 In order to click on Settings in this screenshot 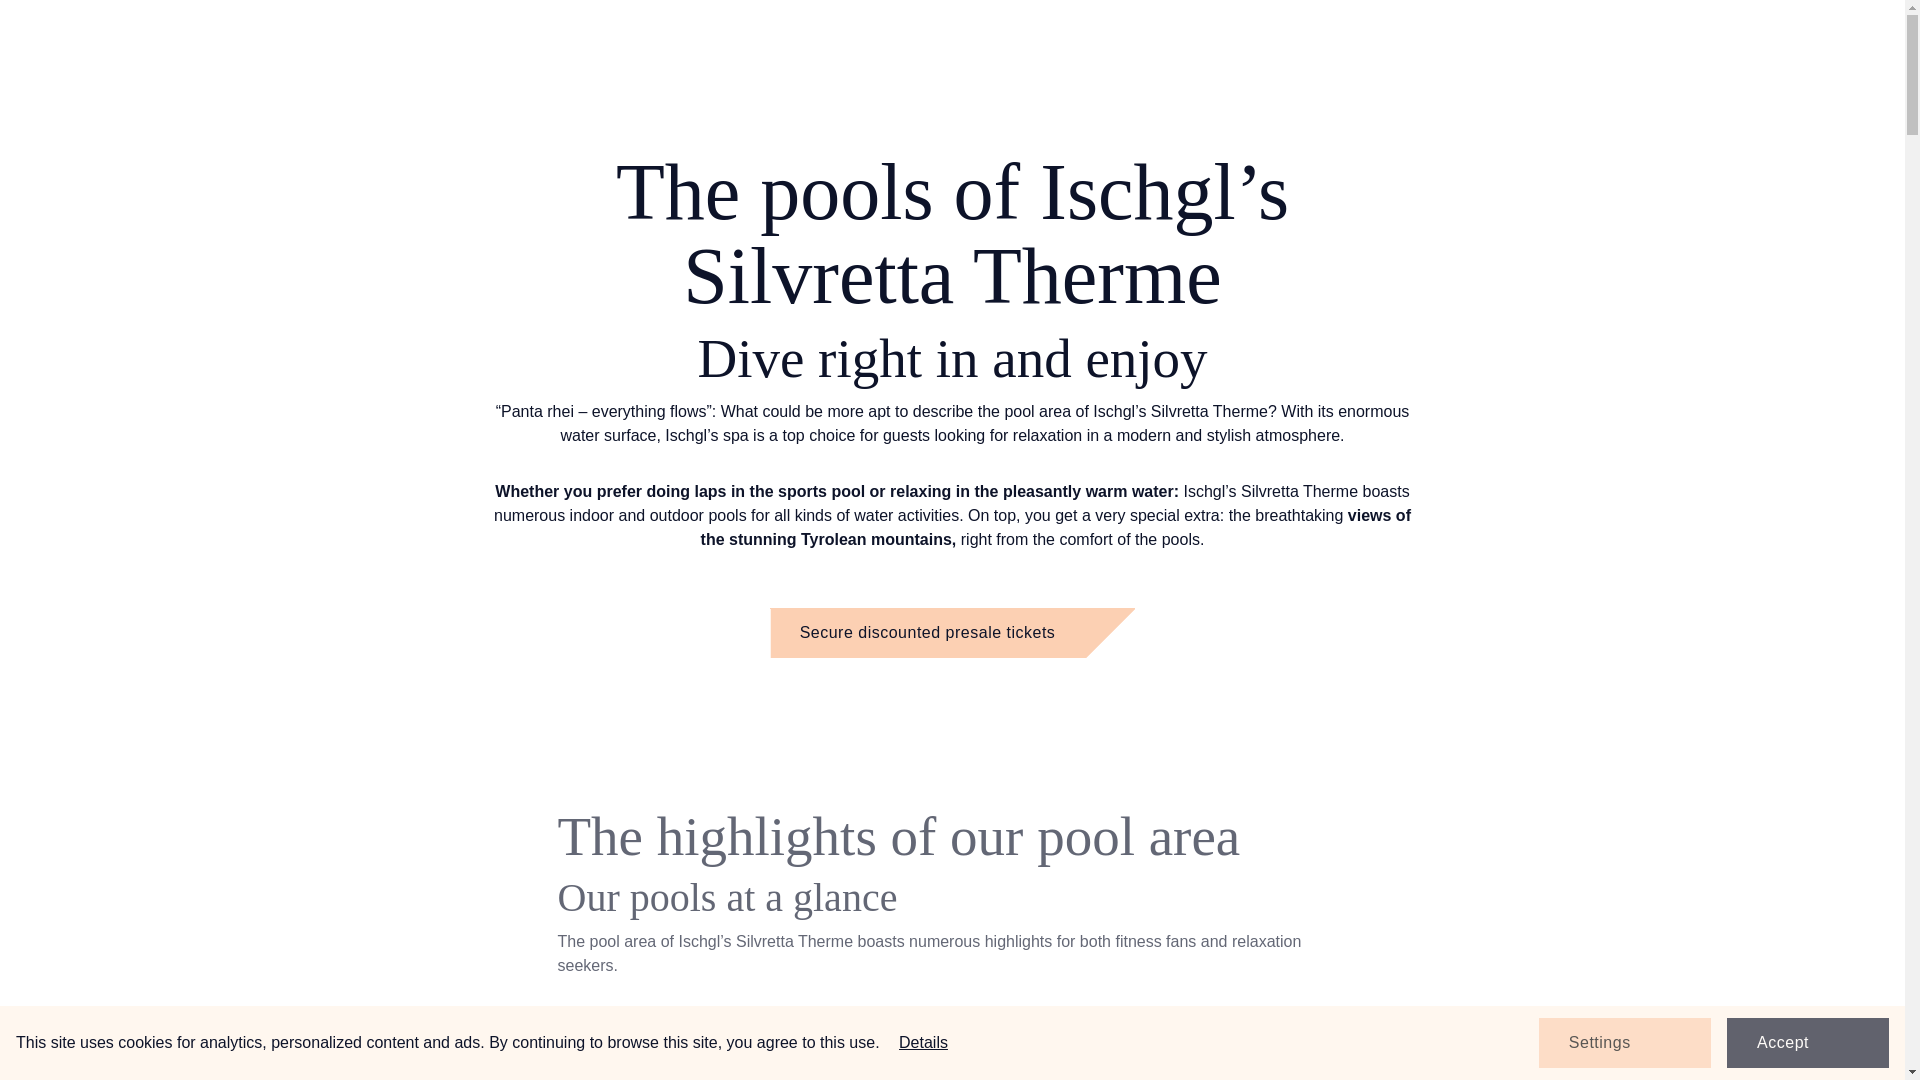, I will do `click(1624, 1043)`.